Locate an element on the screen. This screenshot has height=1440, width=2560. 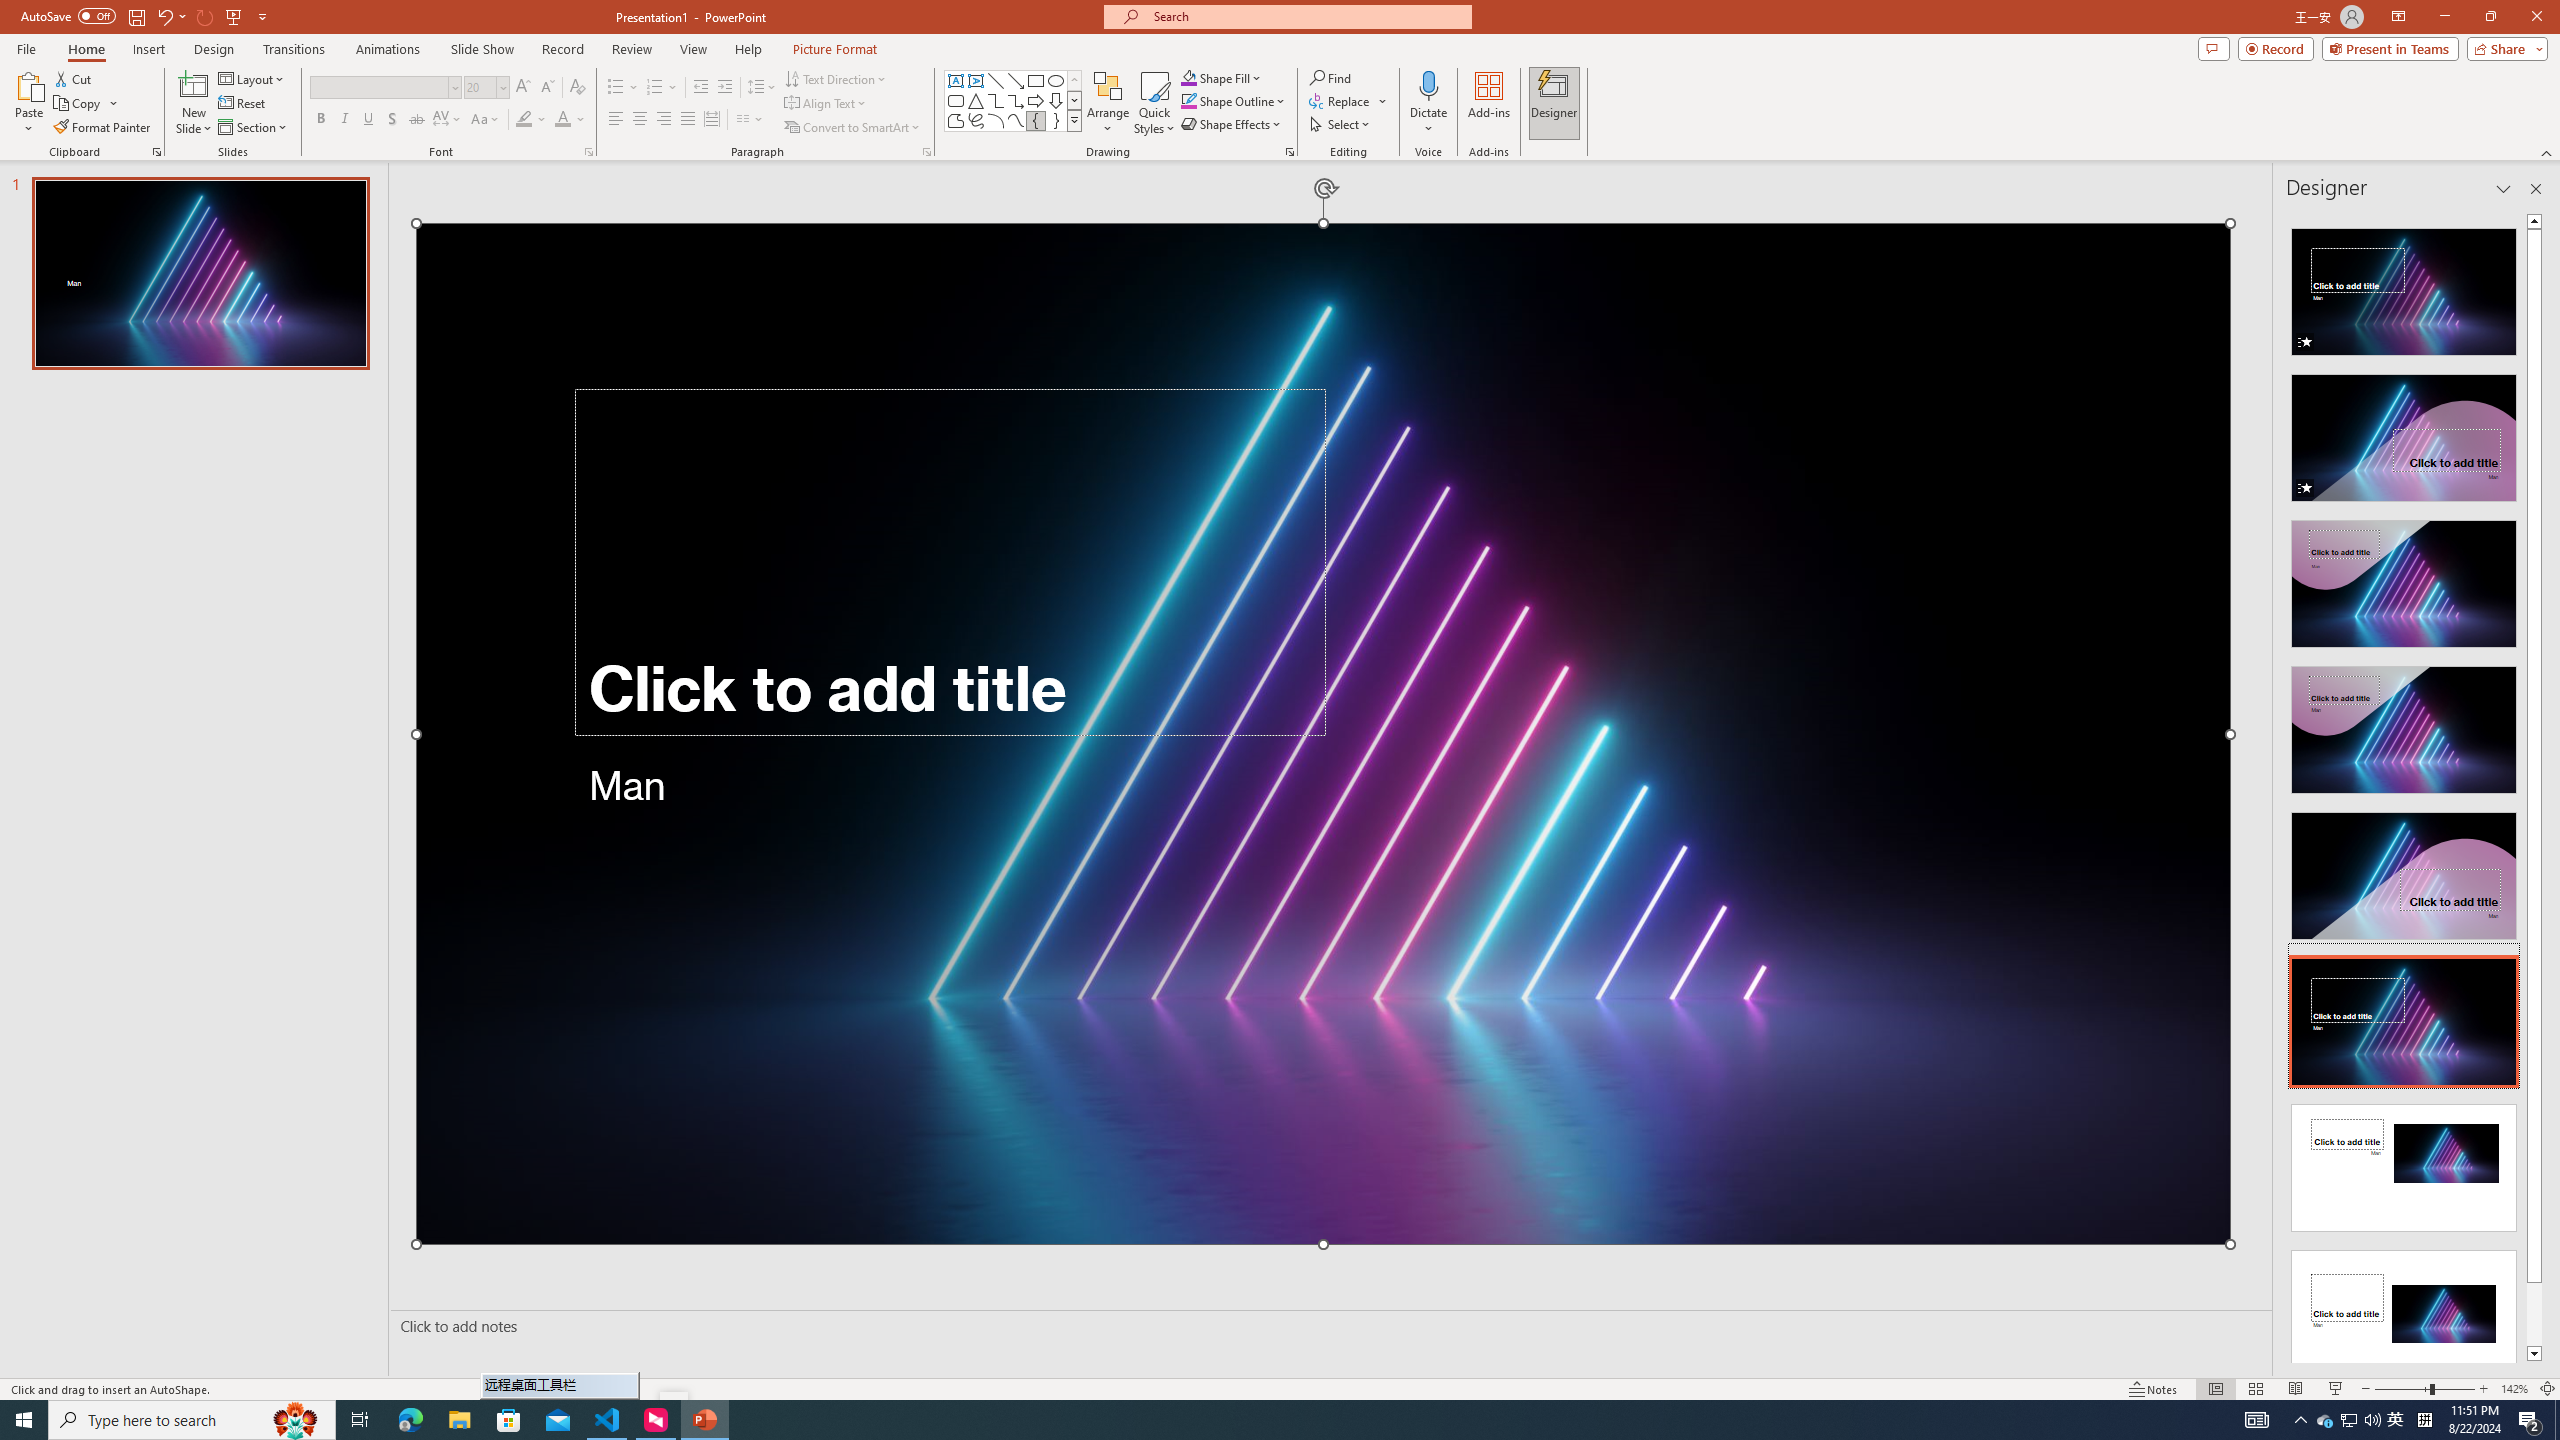
Picture Format is located at coordinates (836, 49).